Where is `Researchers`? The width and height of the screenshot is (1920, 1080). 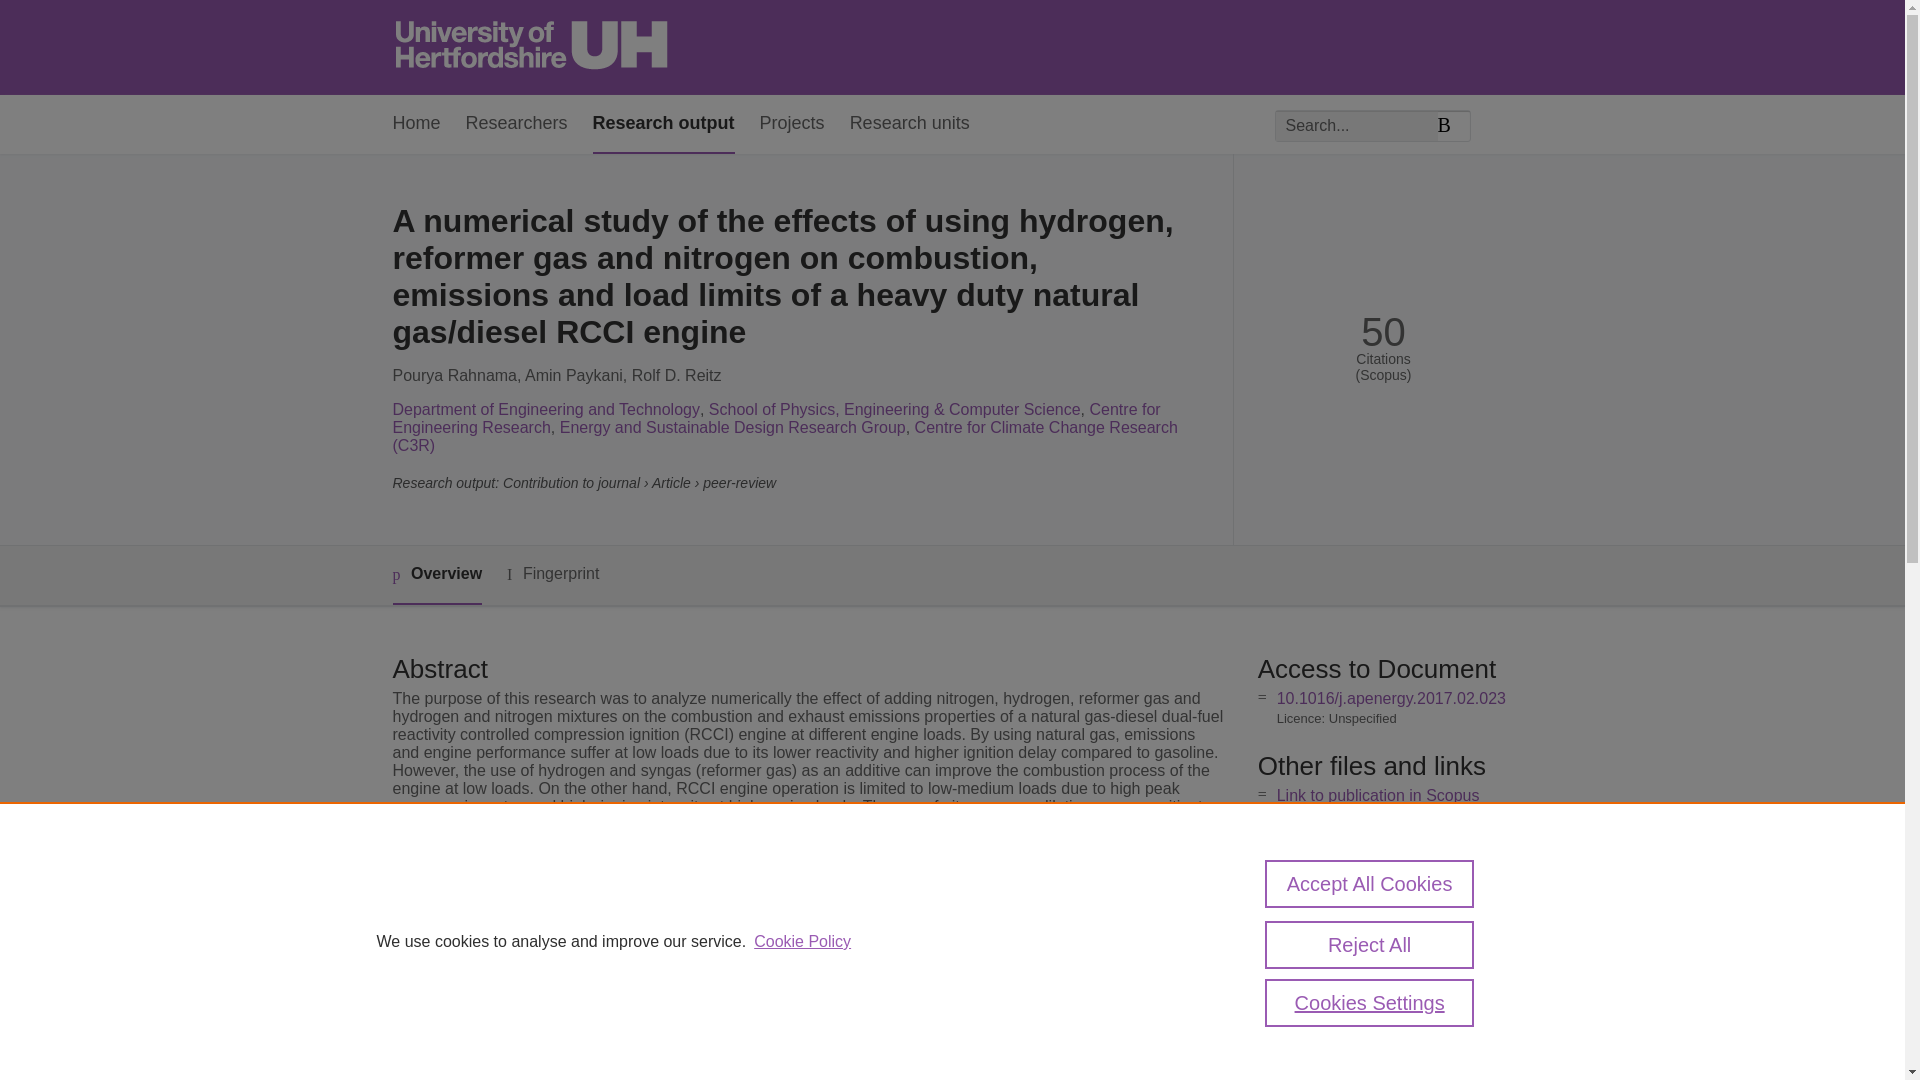 Researchers is located at coordinates (517, 124).